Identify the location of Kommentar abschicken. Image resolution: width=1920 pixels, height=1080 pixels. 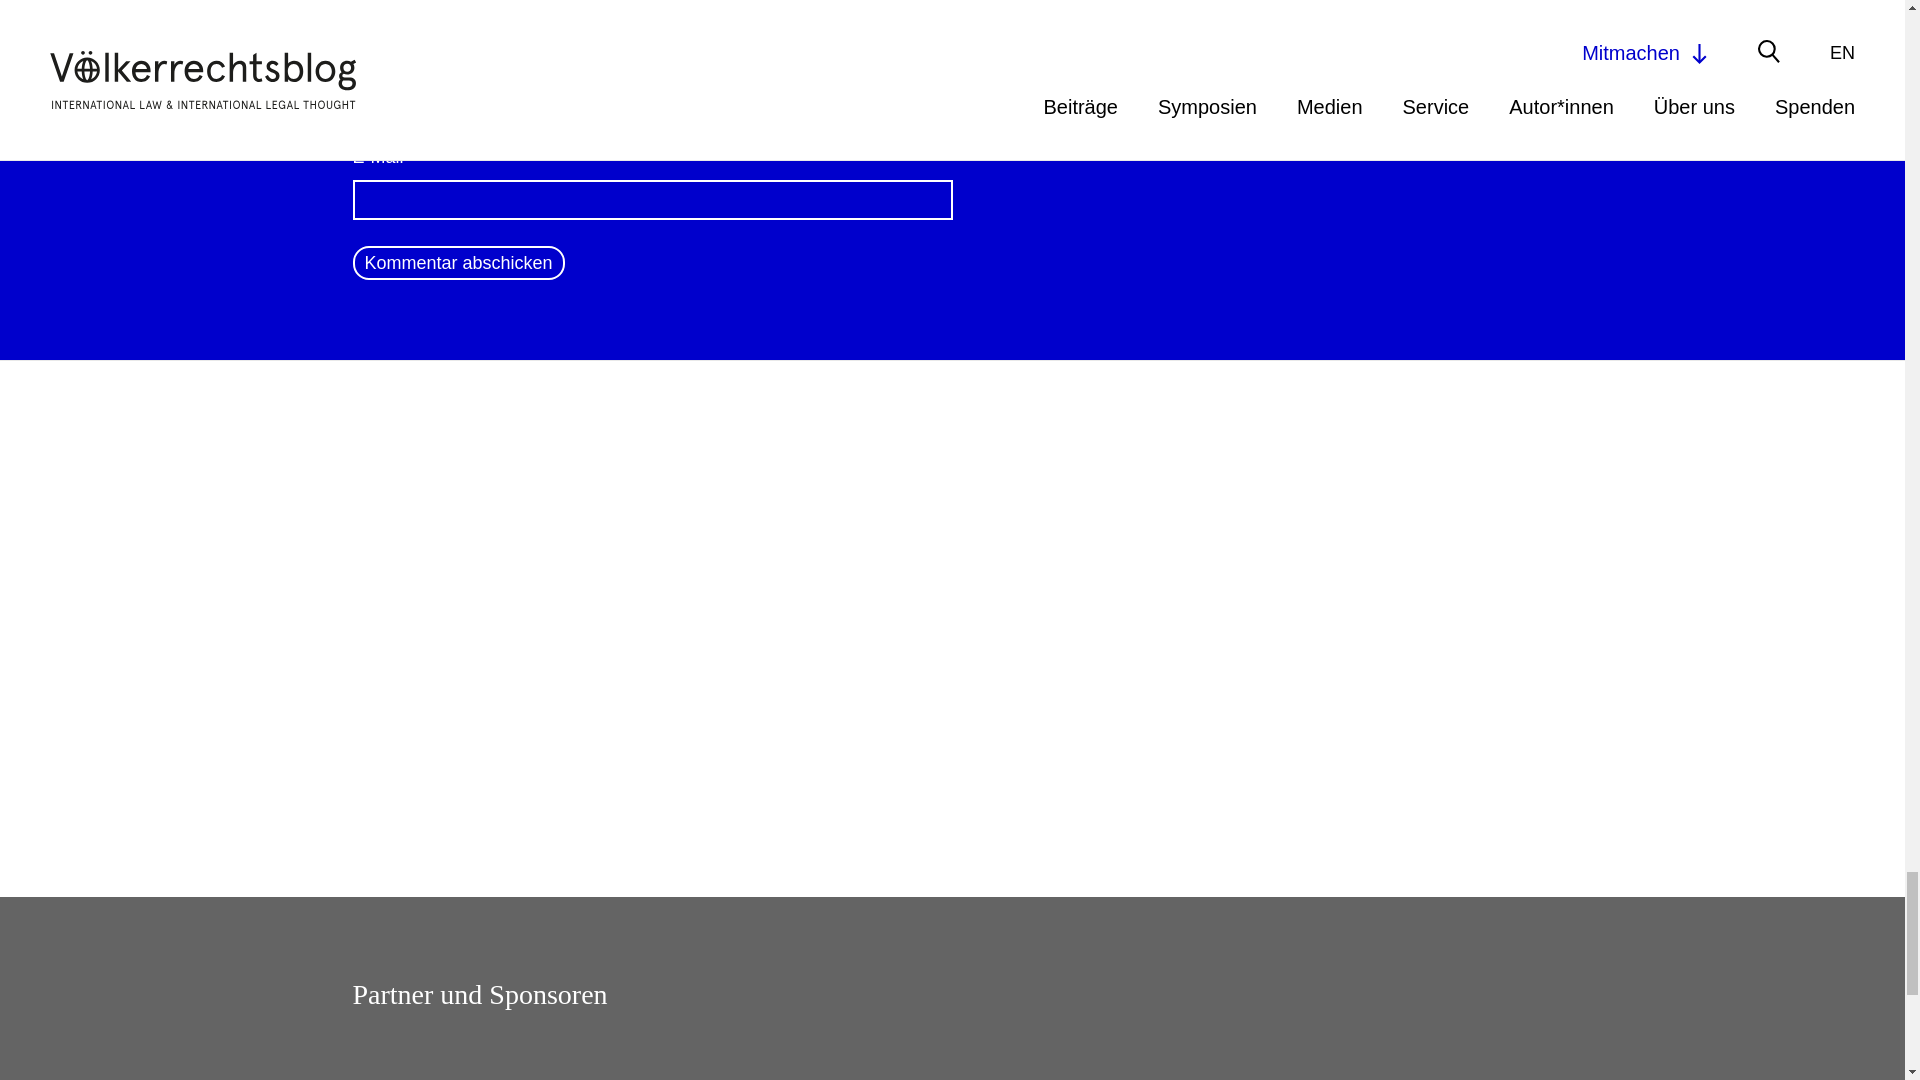
(458, 262).